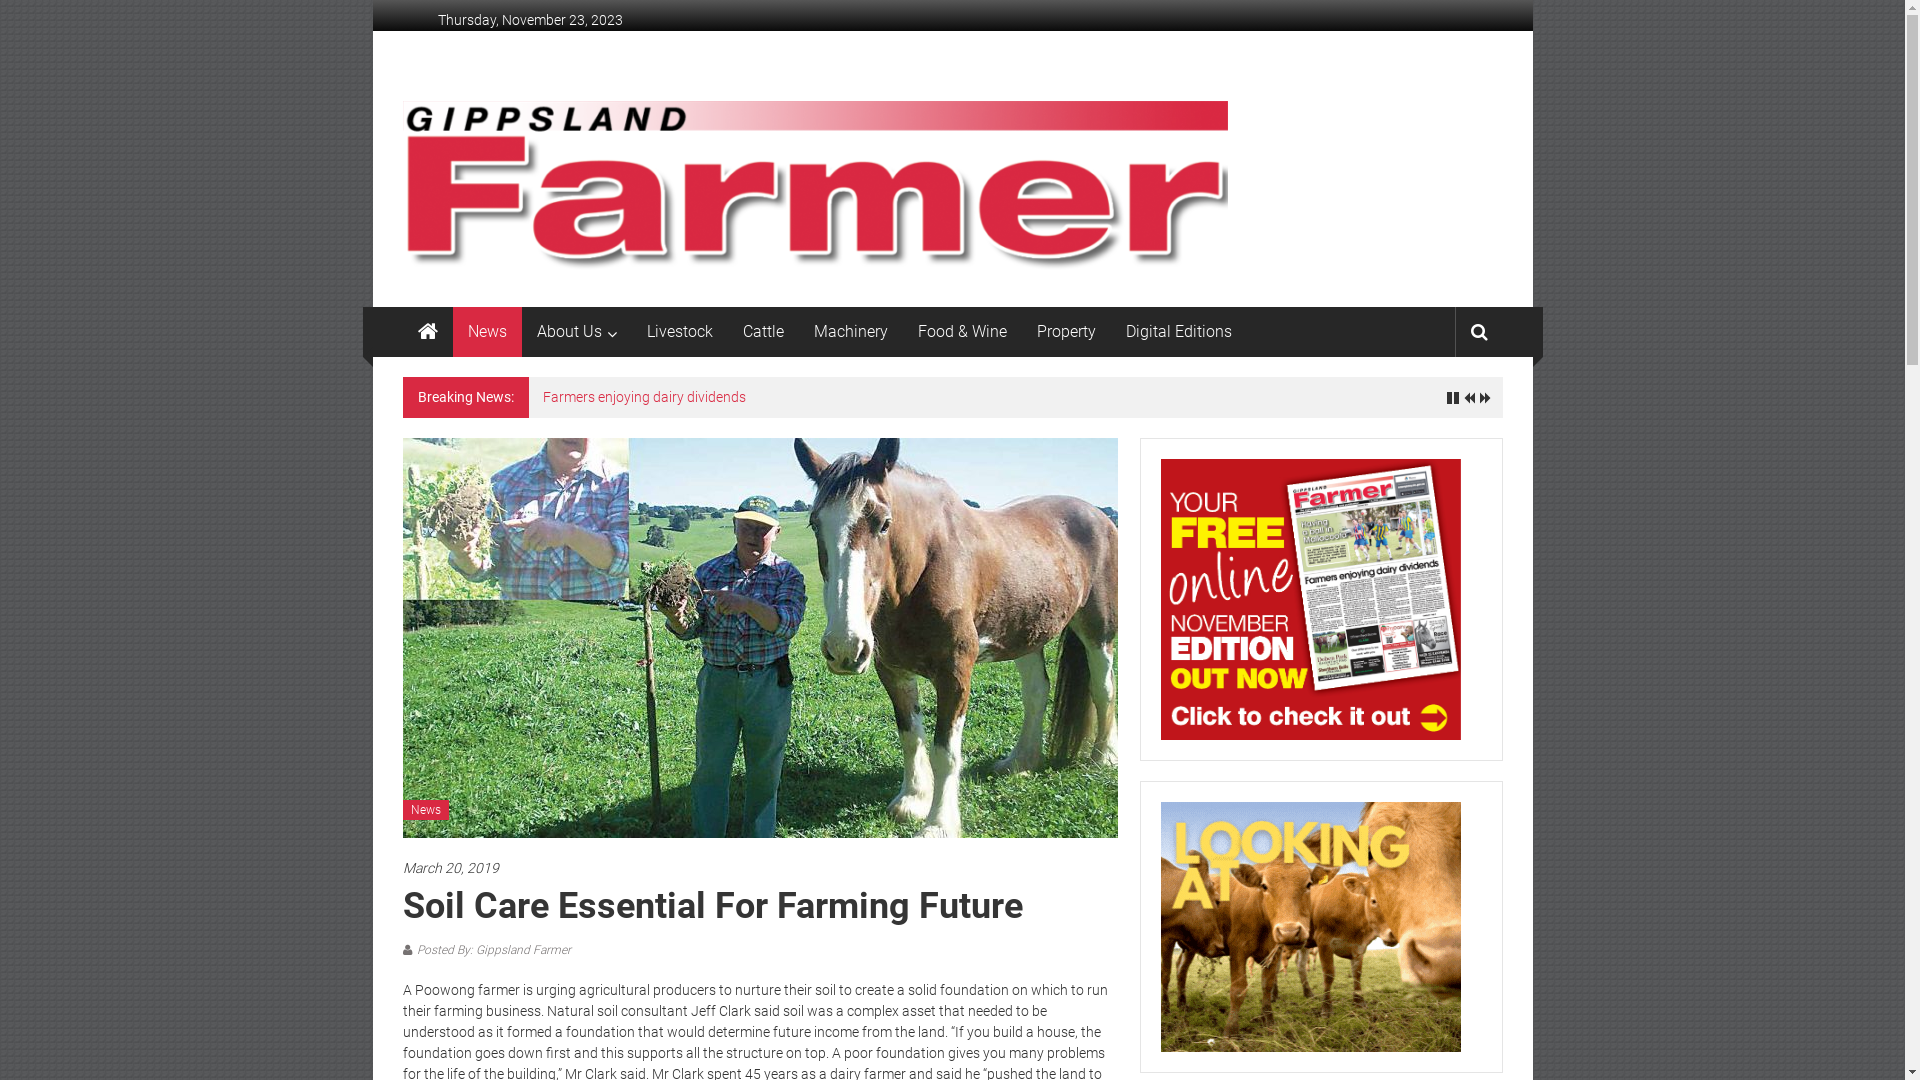 This screenshot has width=1920, height=1080. I want to click on Food & Wine, so click(962, 332).